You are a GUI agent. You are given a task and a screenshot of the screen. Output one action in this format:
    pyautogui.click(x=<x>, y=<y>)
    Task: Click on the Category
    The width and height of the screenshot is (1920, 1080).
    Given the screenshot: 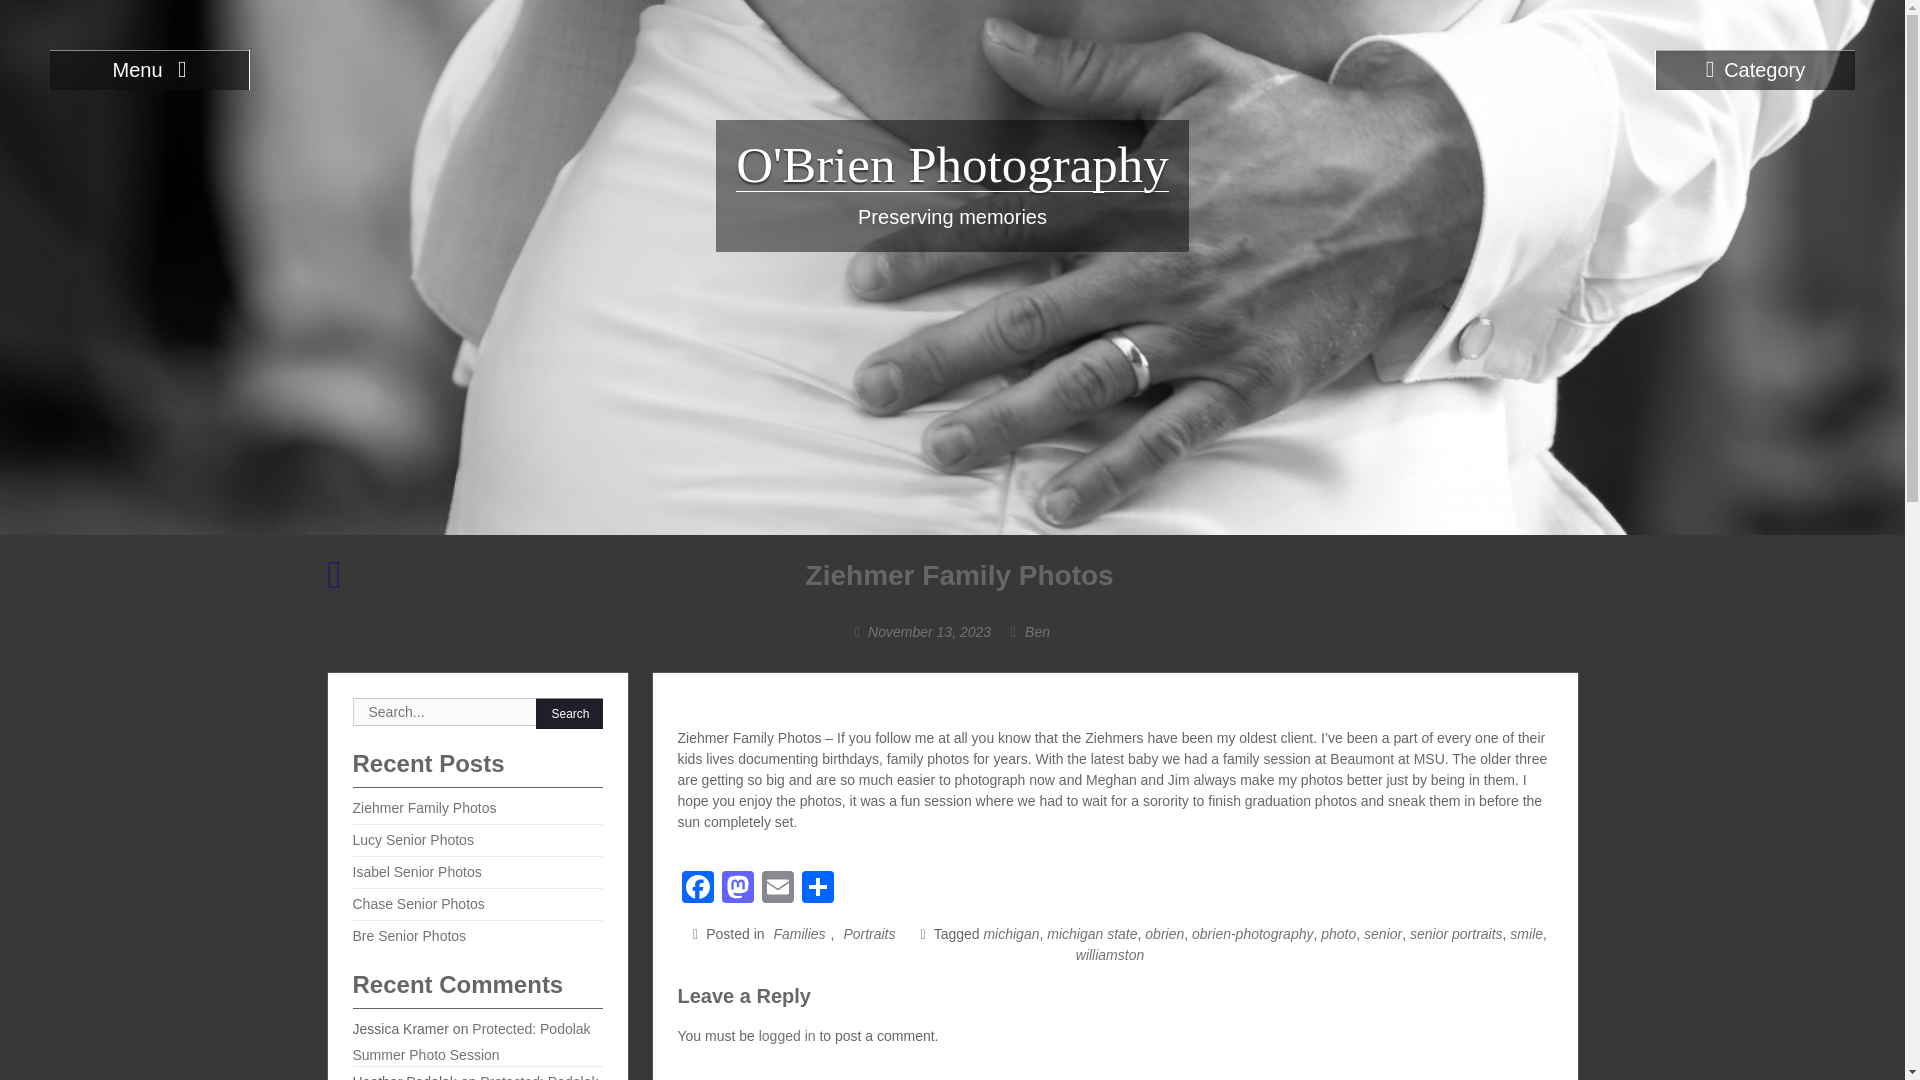 What is the action you would take?
    pyautogui.click(x=1754, y=69)
    